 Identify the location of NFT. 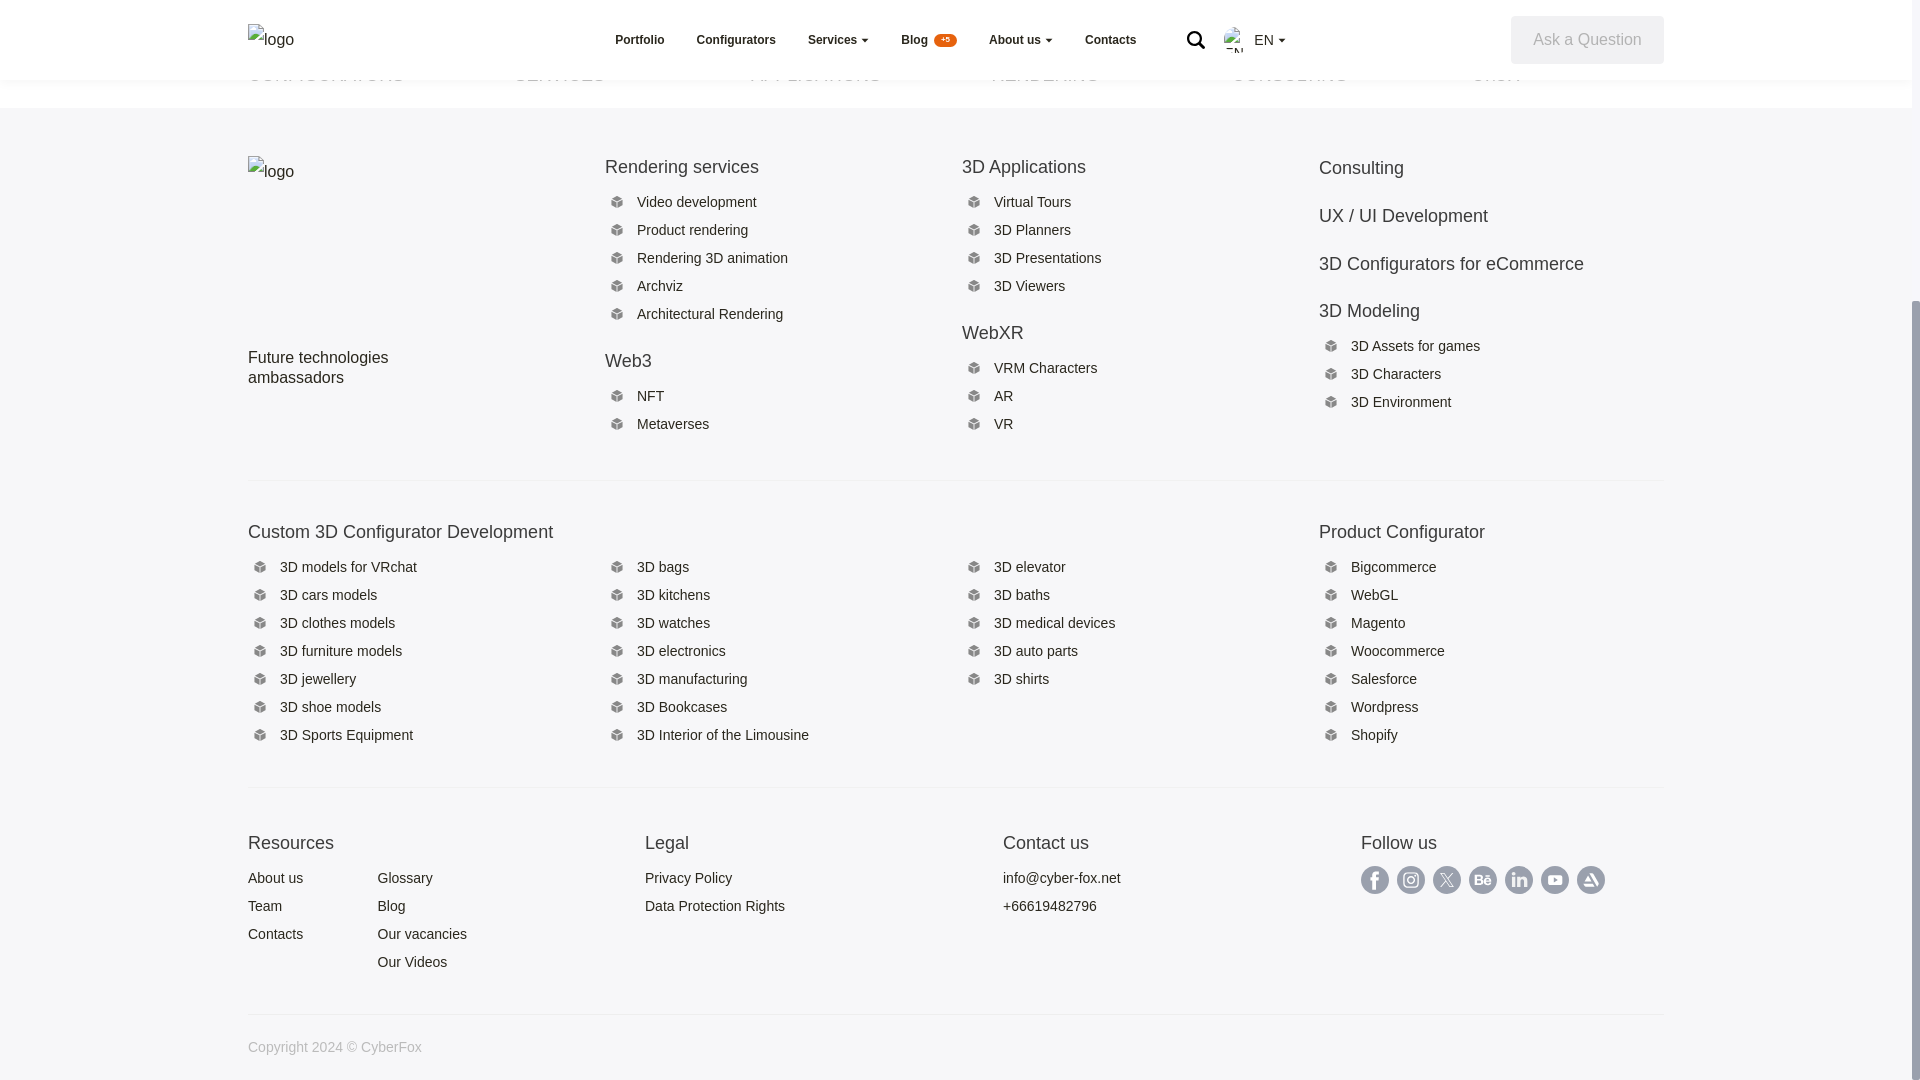
(650, 395).